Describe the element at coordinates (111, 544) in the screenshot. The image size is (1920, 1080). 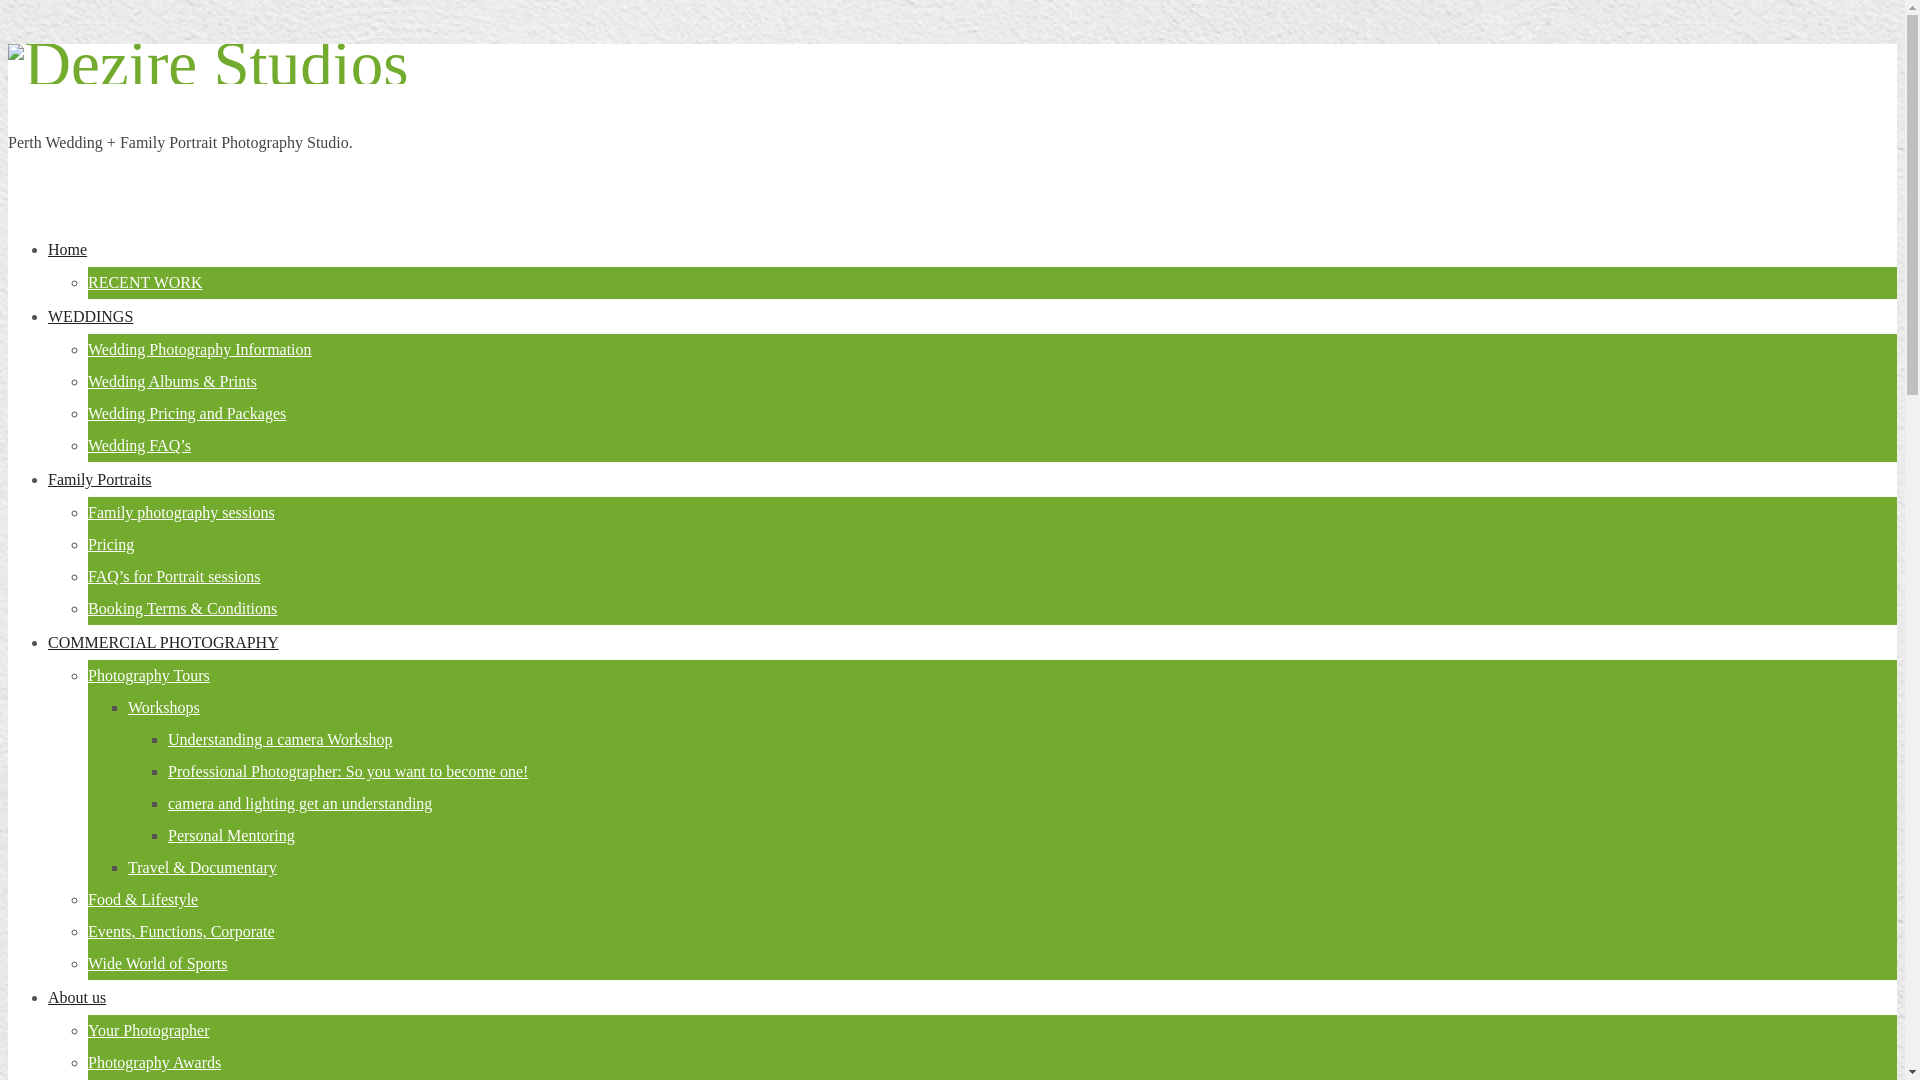
I see `Pricing` at that location.